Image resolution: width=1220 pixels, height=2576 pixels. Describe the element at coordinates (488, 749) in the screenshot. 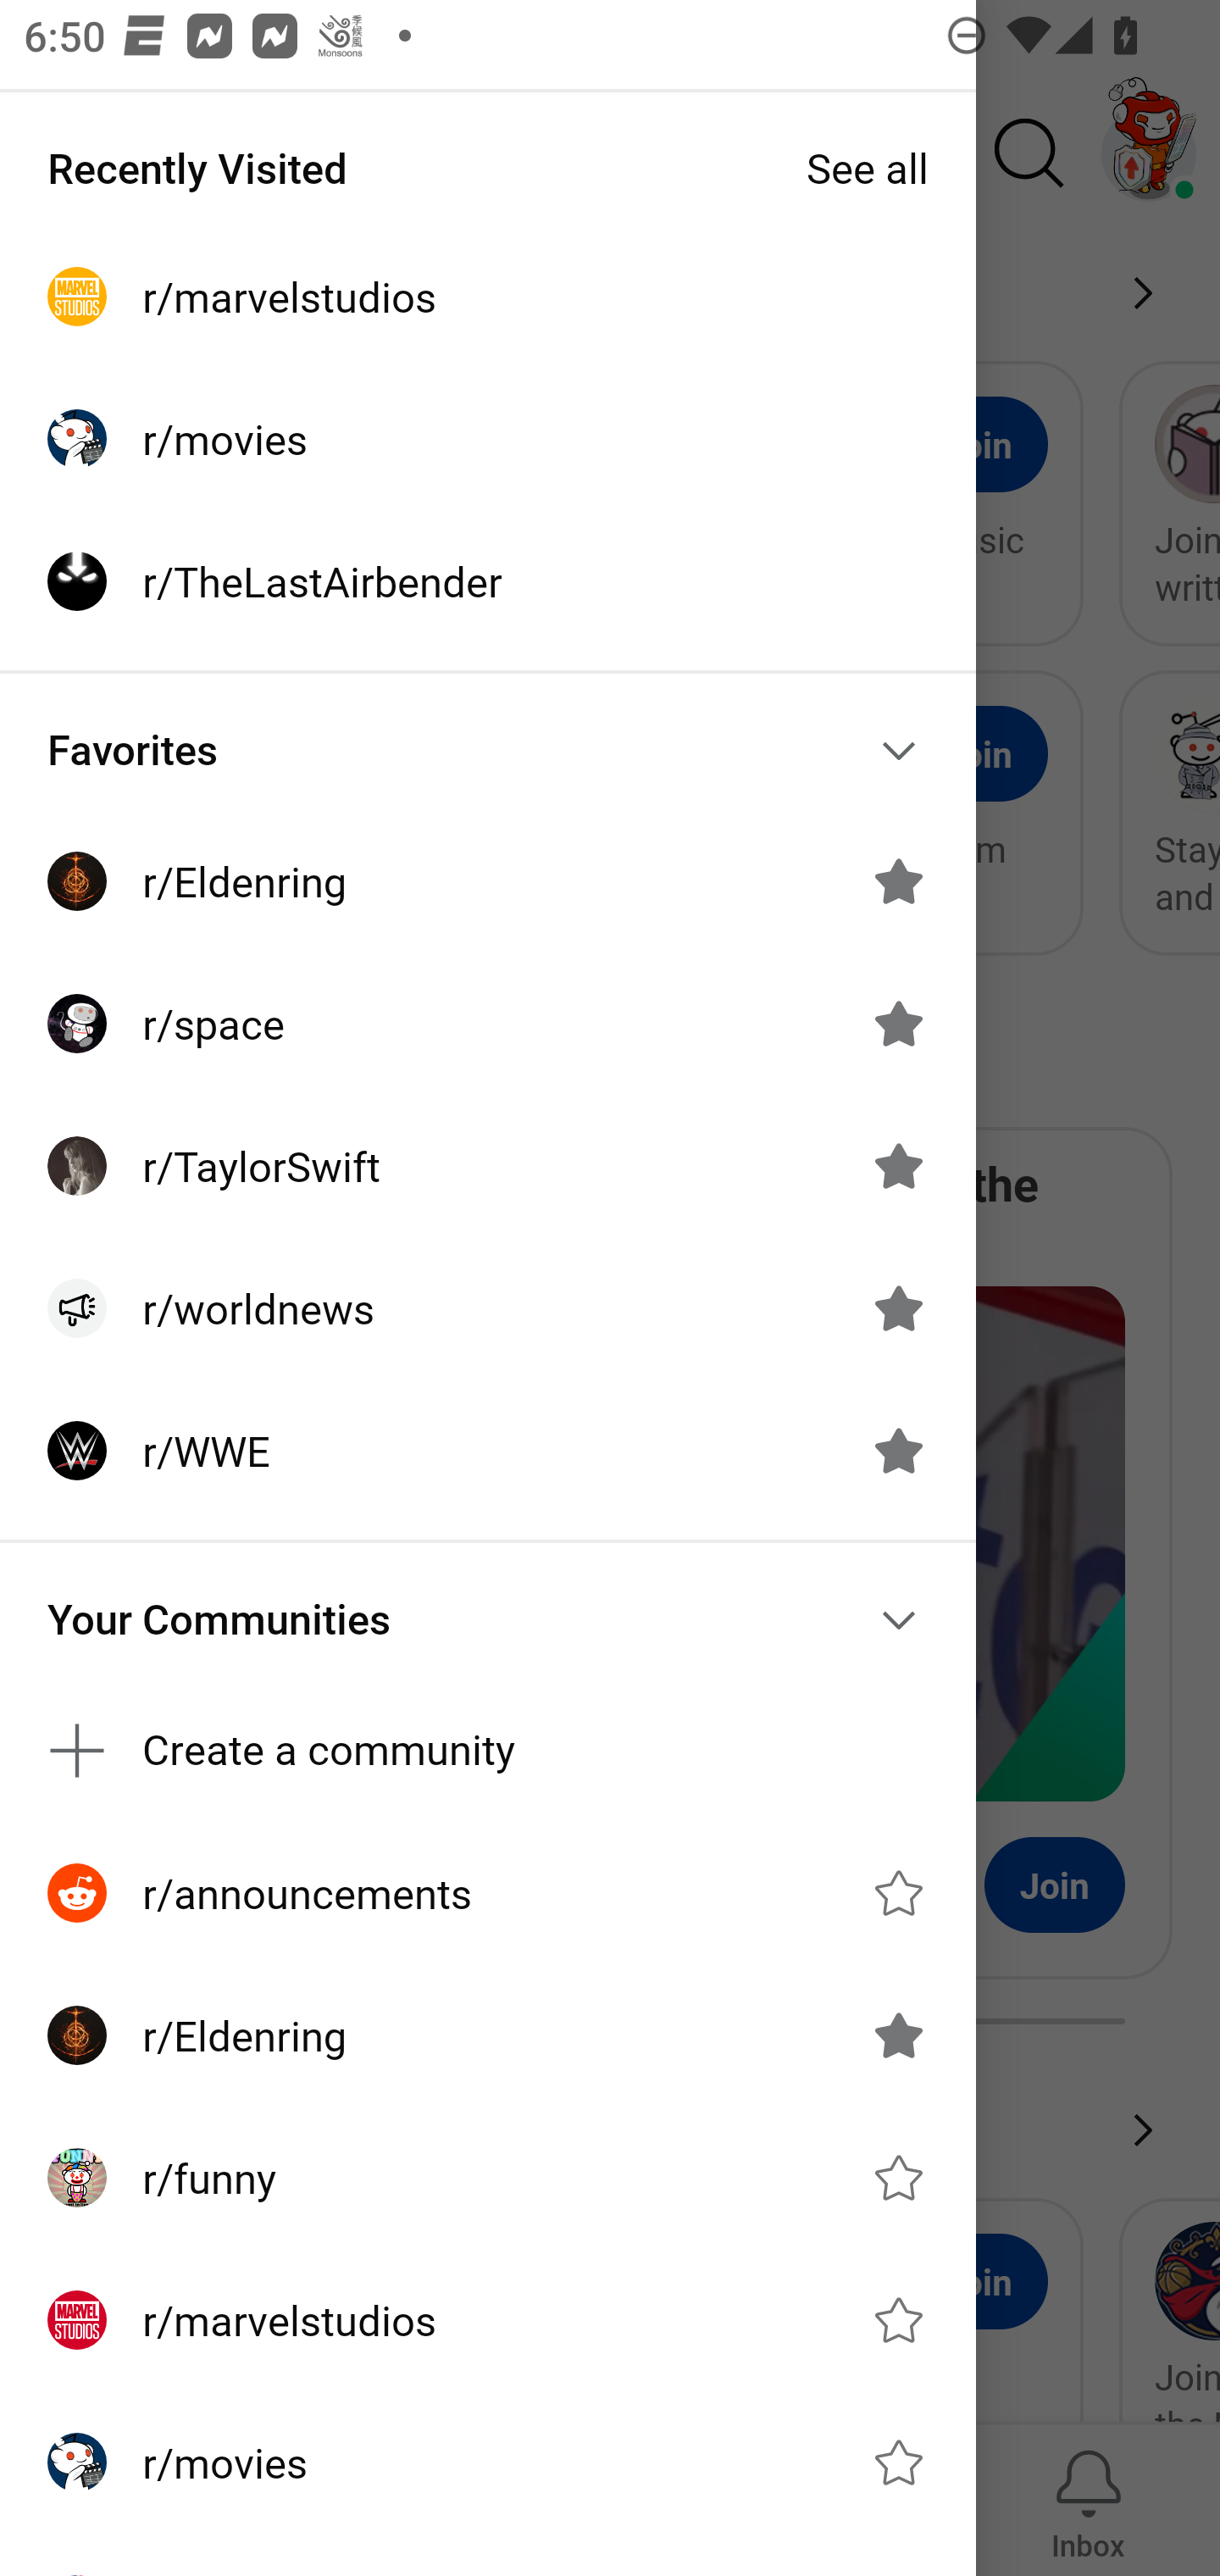

I see `Favorites` at that location.